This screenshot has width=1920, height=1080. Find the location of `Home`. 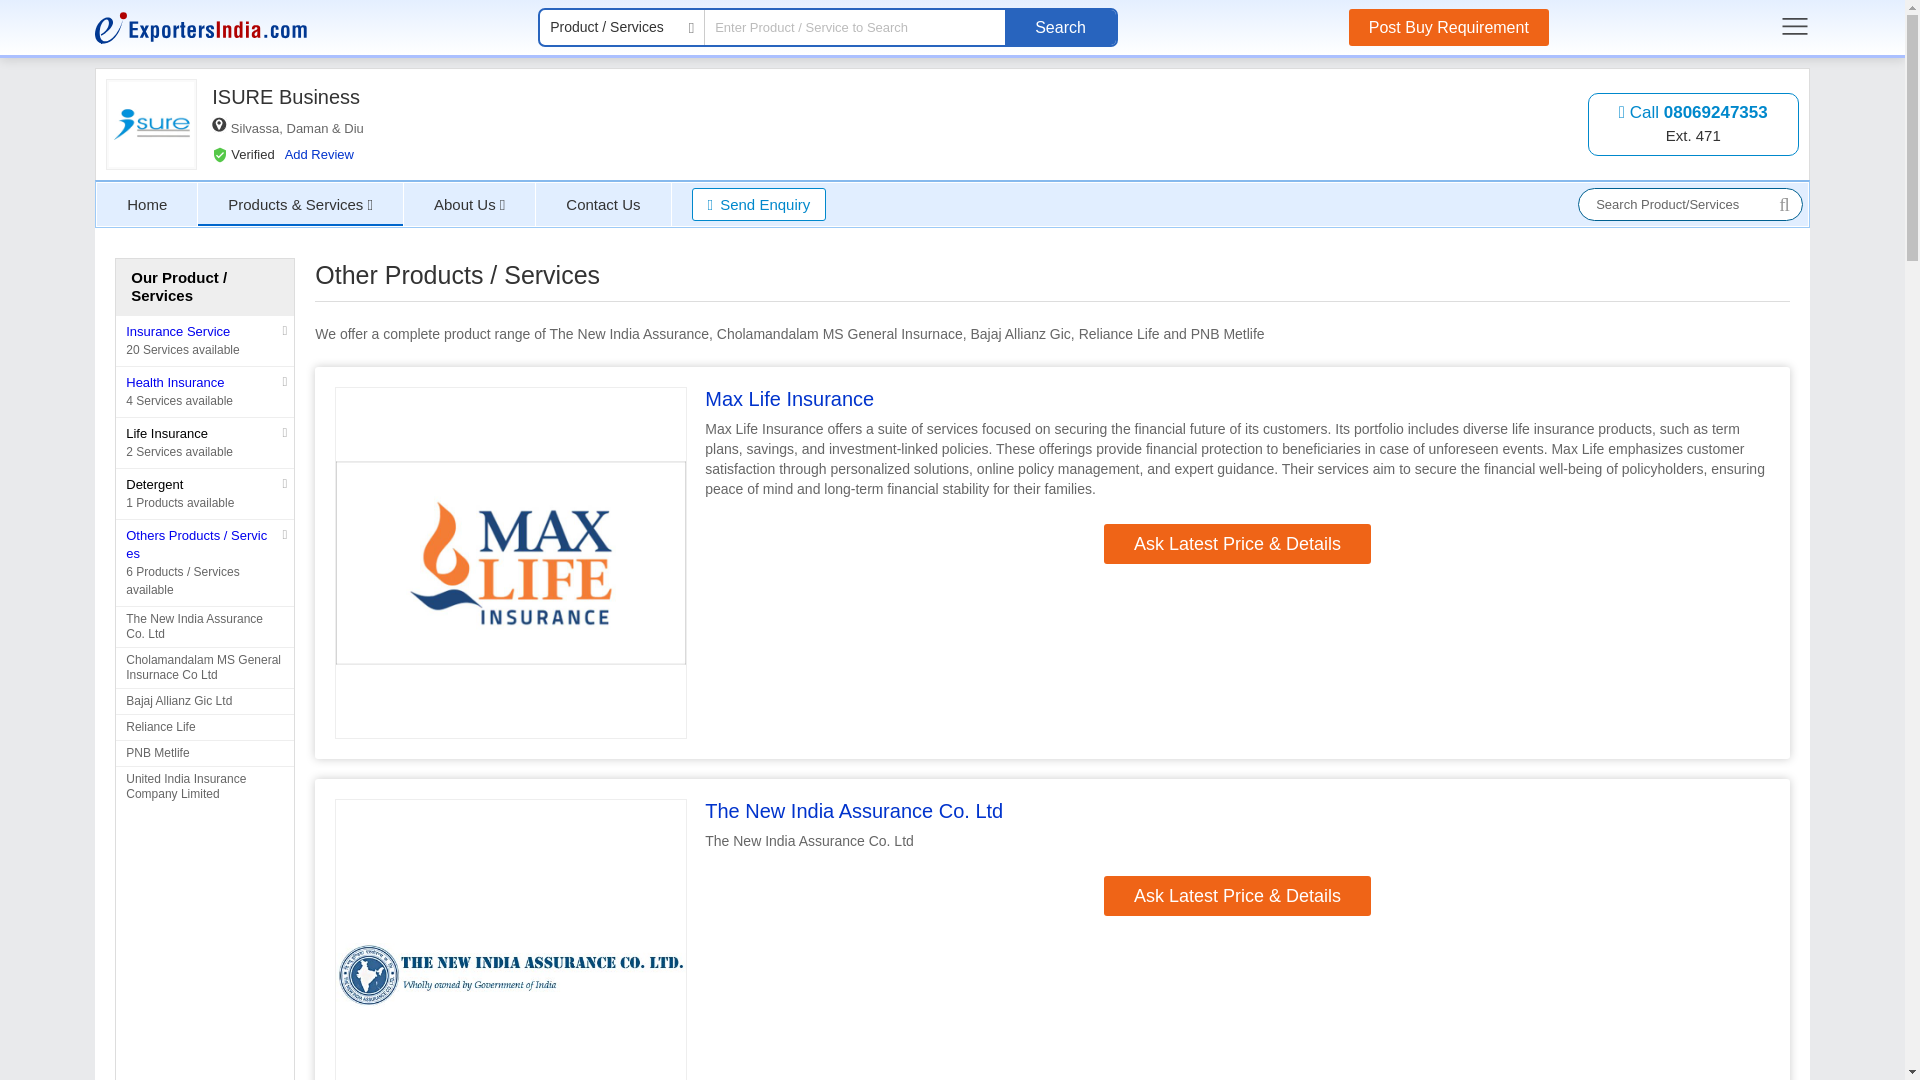

Home is located at coordinates (147, 204).